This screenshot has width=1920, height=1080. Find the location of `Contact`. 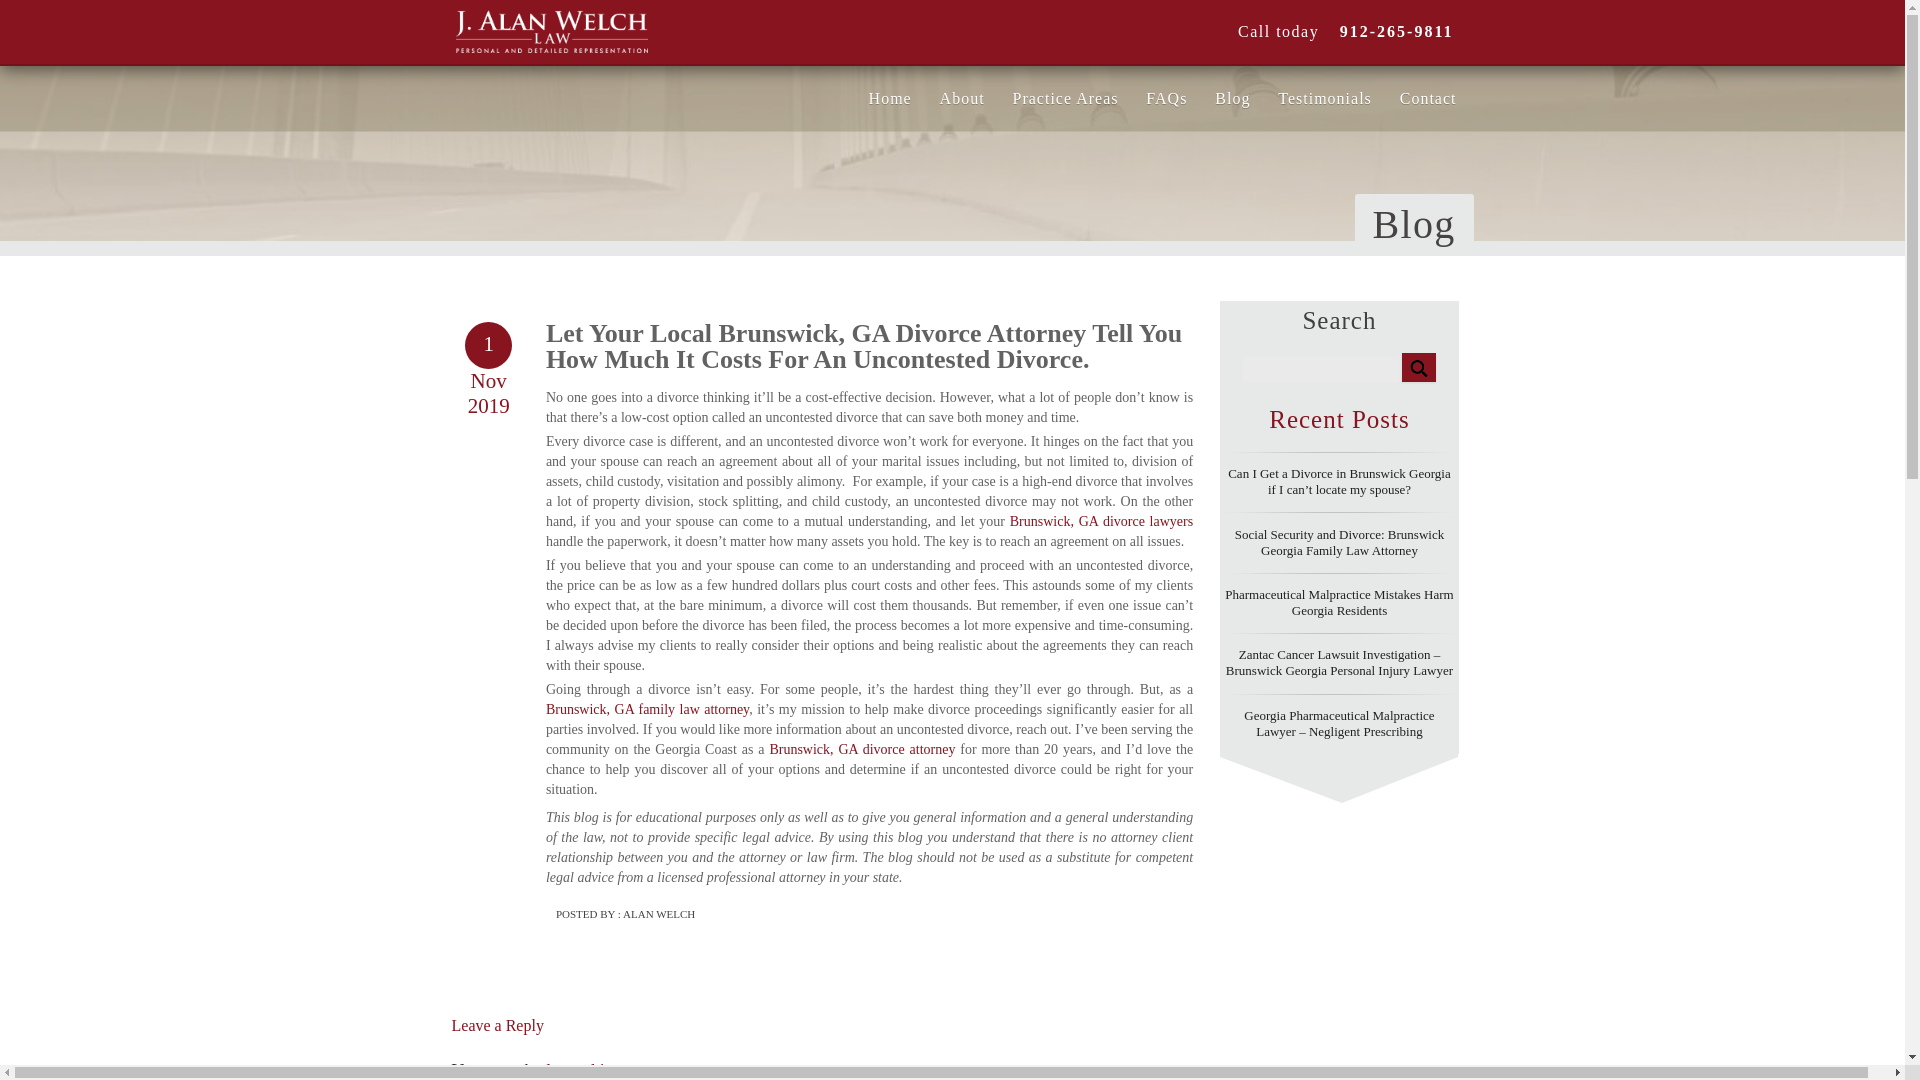

Contact is located at coordinates (1428, 98).